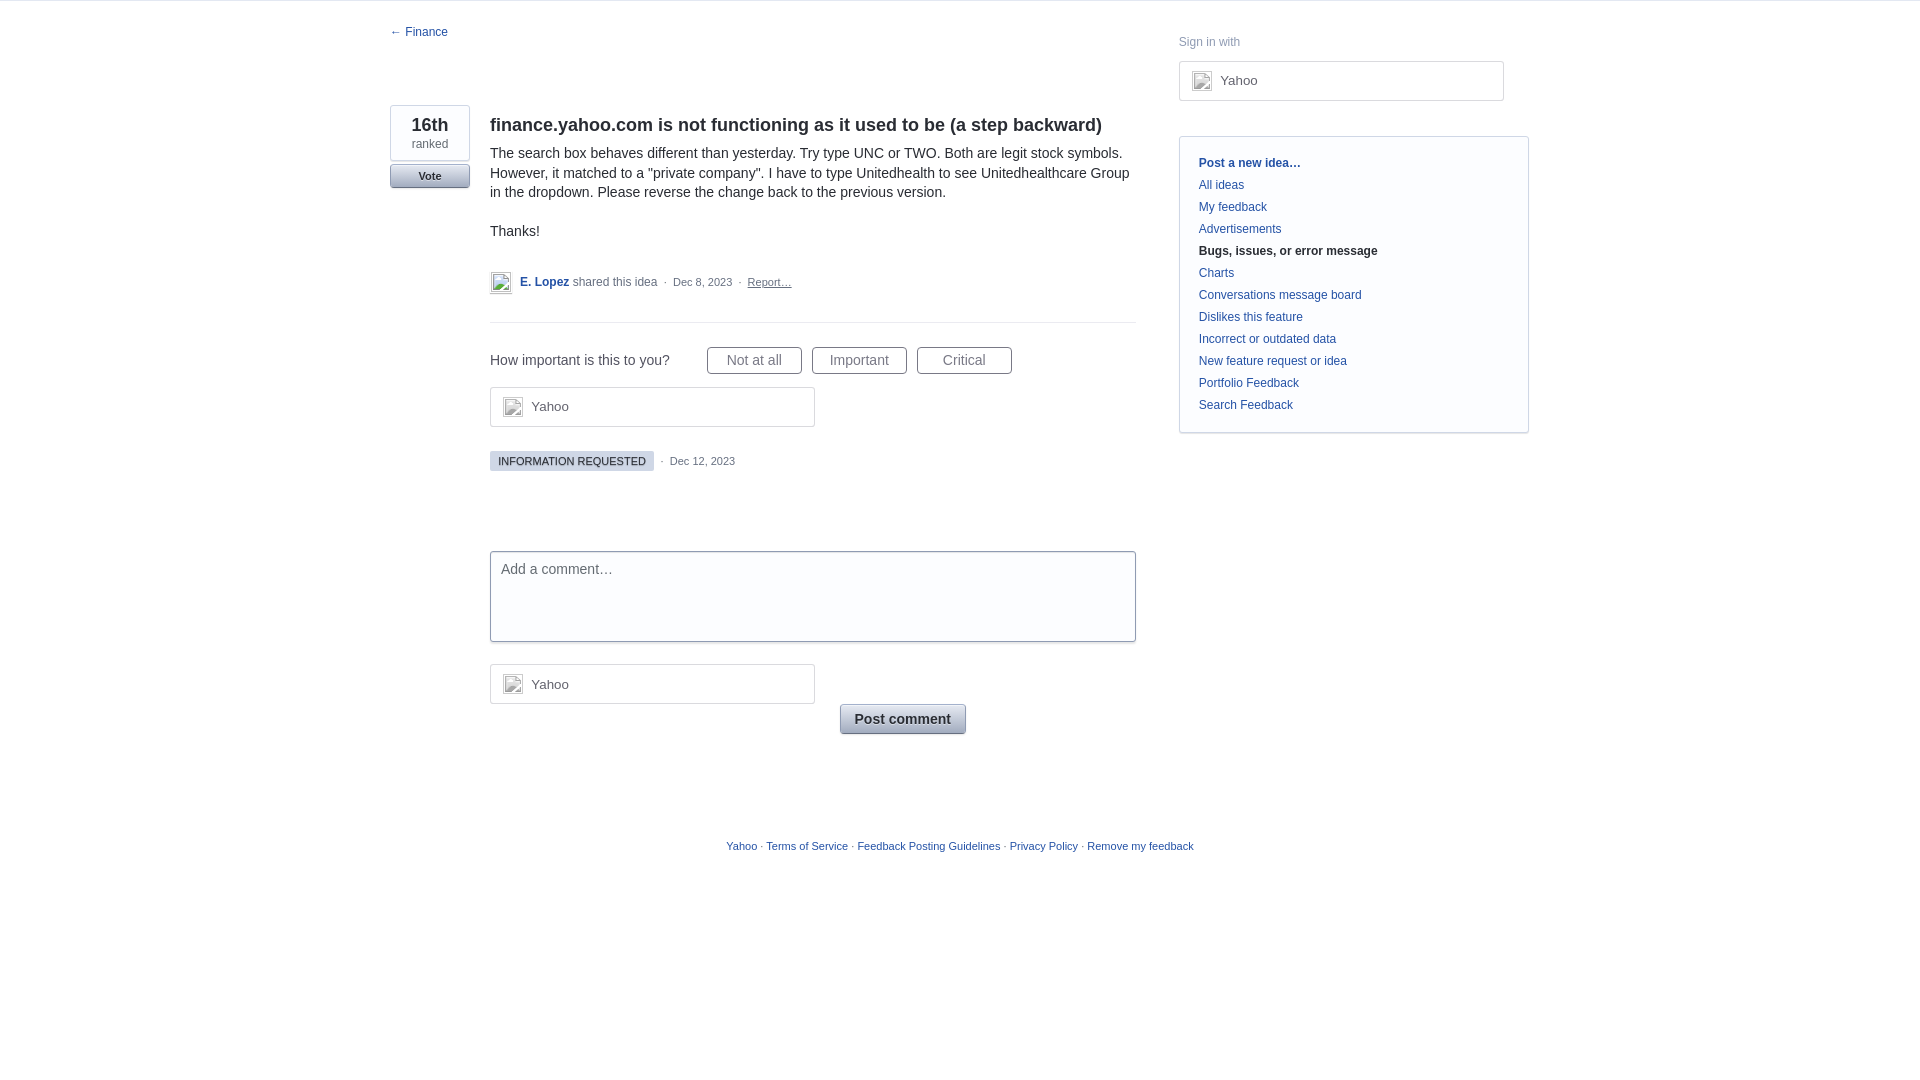 The width and height of the screenshot is (1920, 1080). I want to click on Yahoo, so click(550, 406).